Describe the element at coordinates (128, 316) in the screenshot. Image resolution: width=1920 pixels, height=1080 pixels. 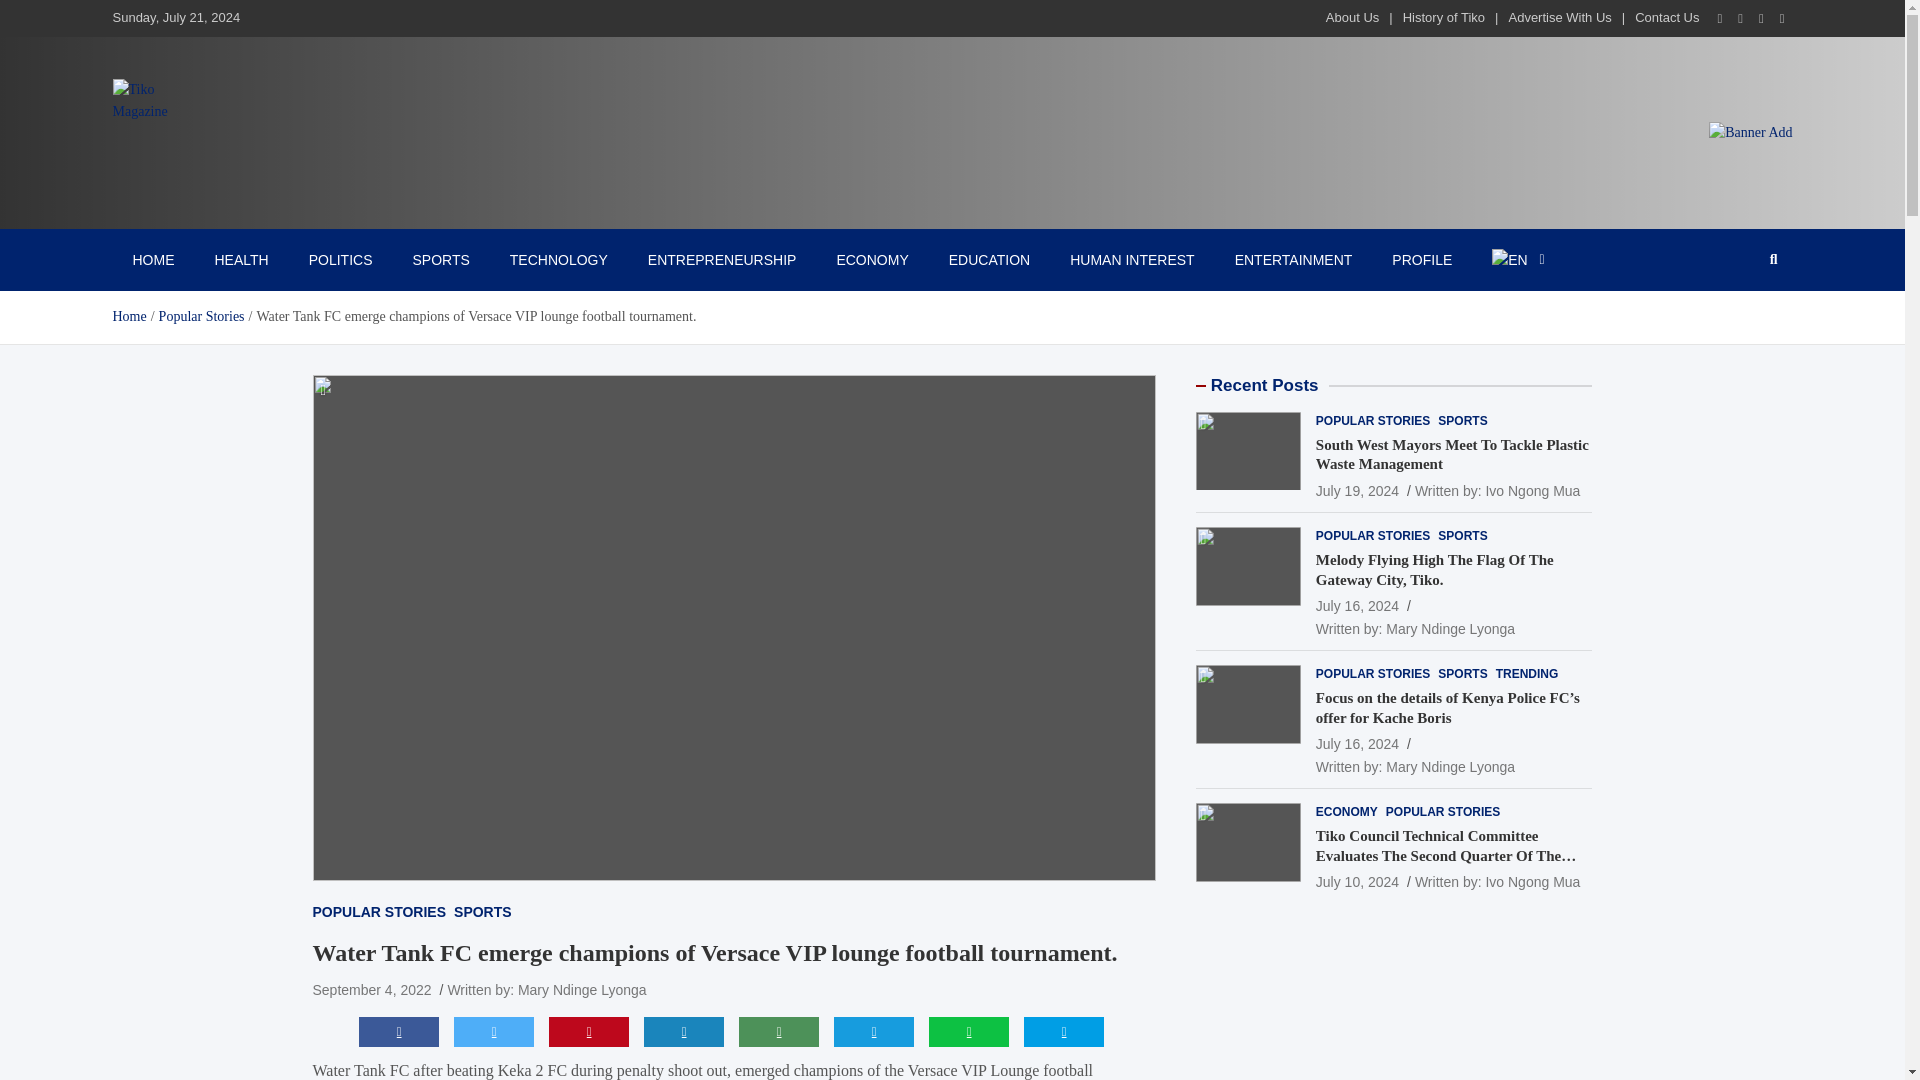
I see `Home` at that location.